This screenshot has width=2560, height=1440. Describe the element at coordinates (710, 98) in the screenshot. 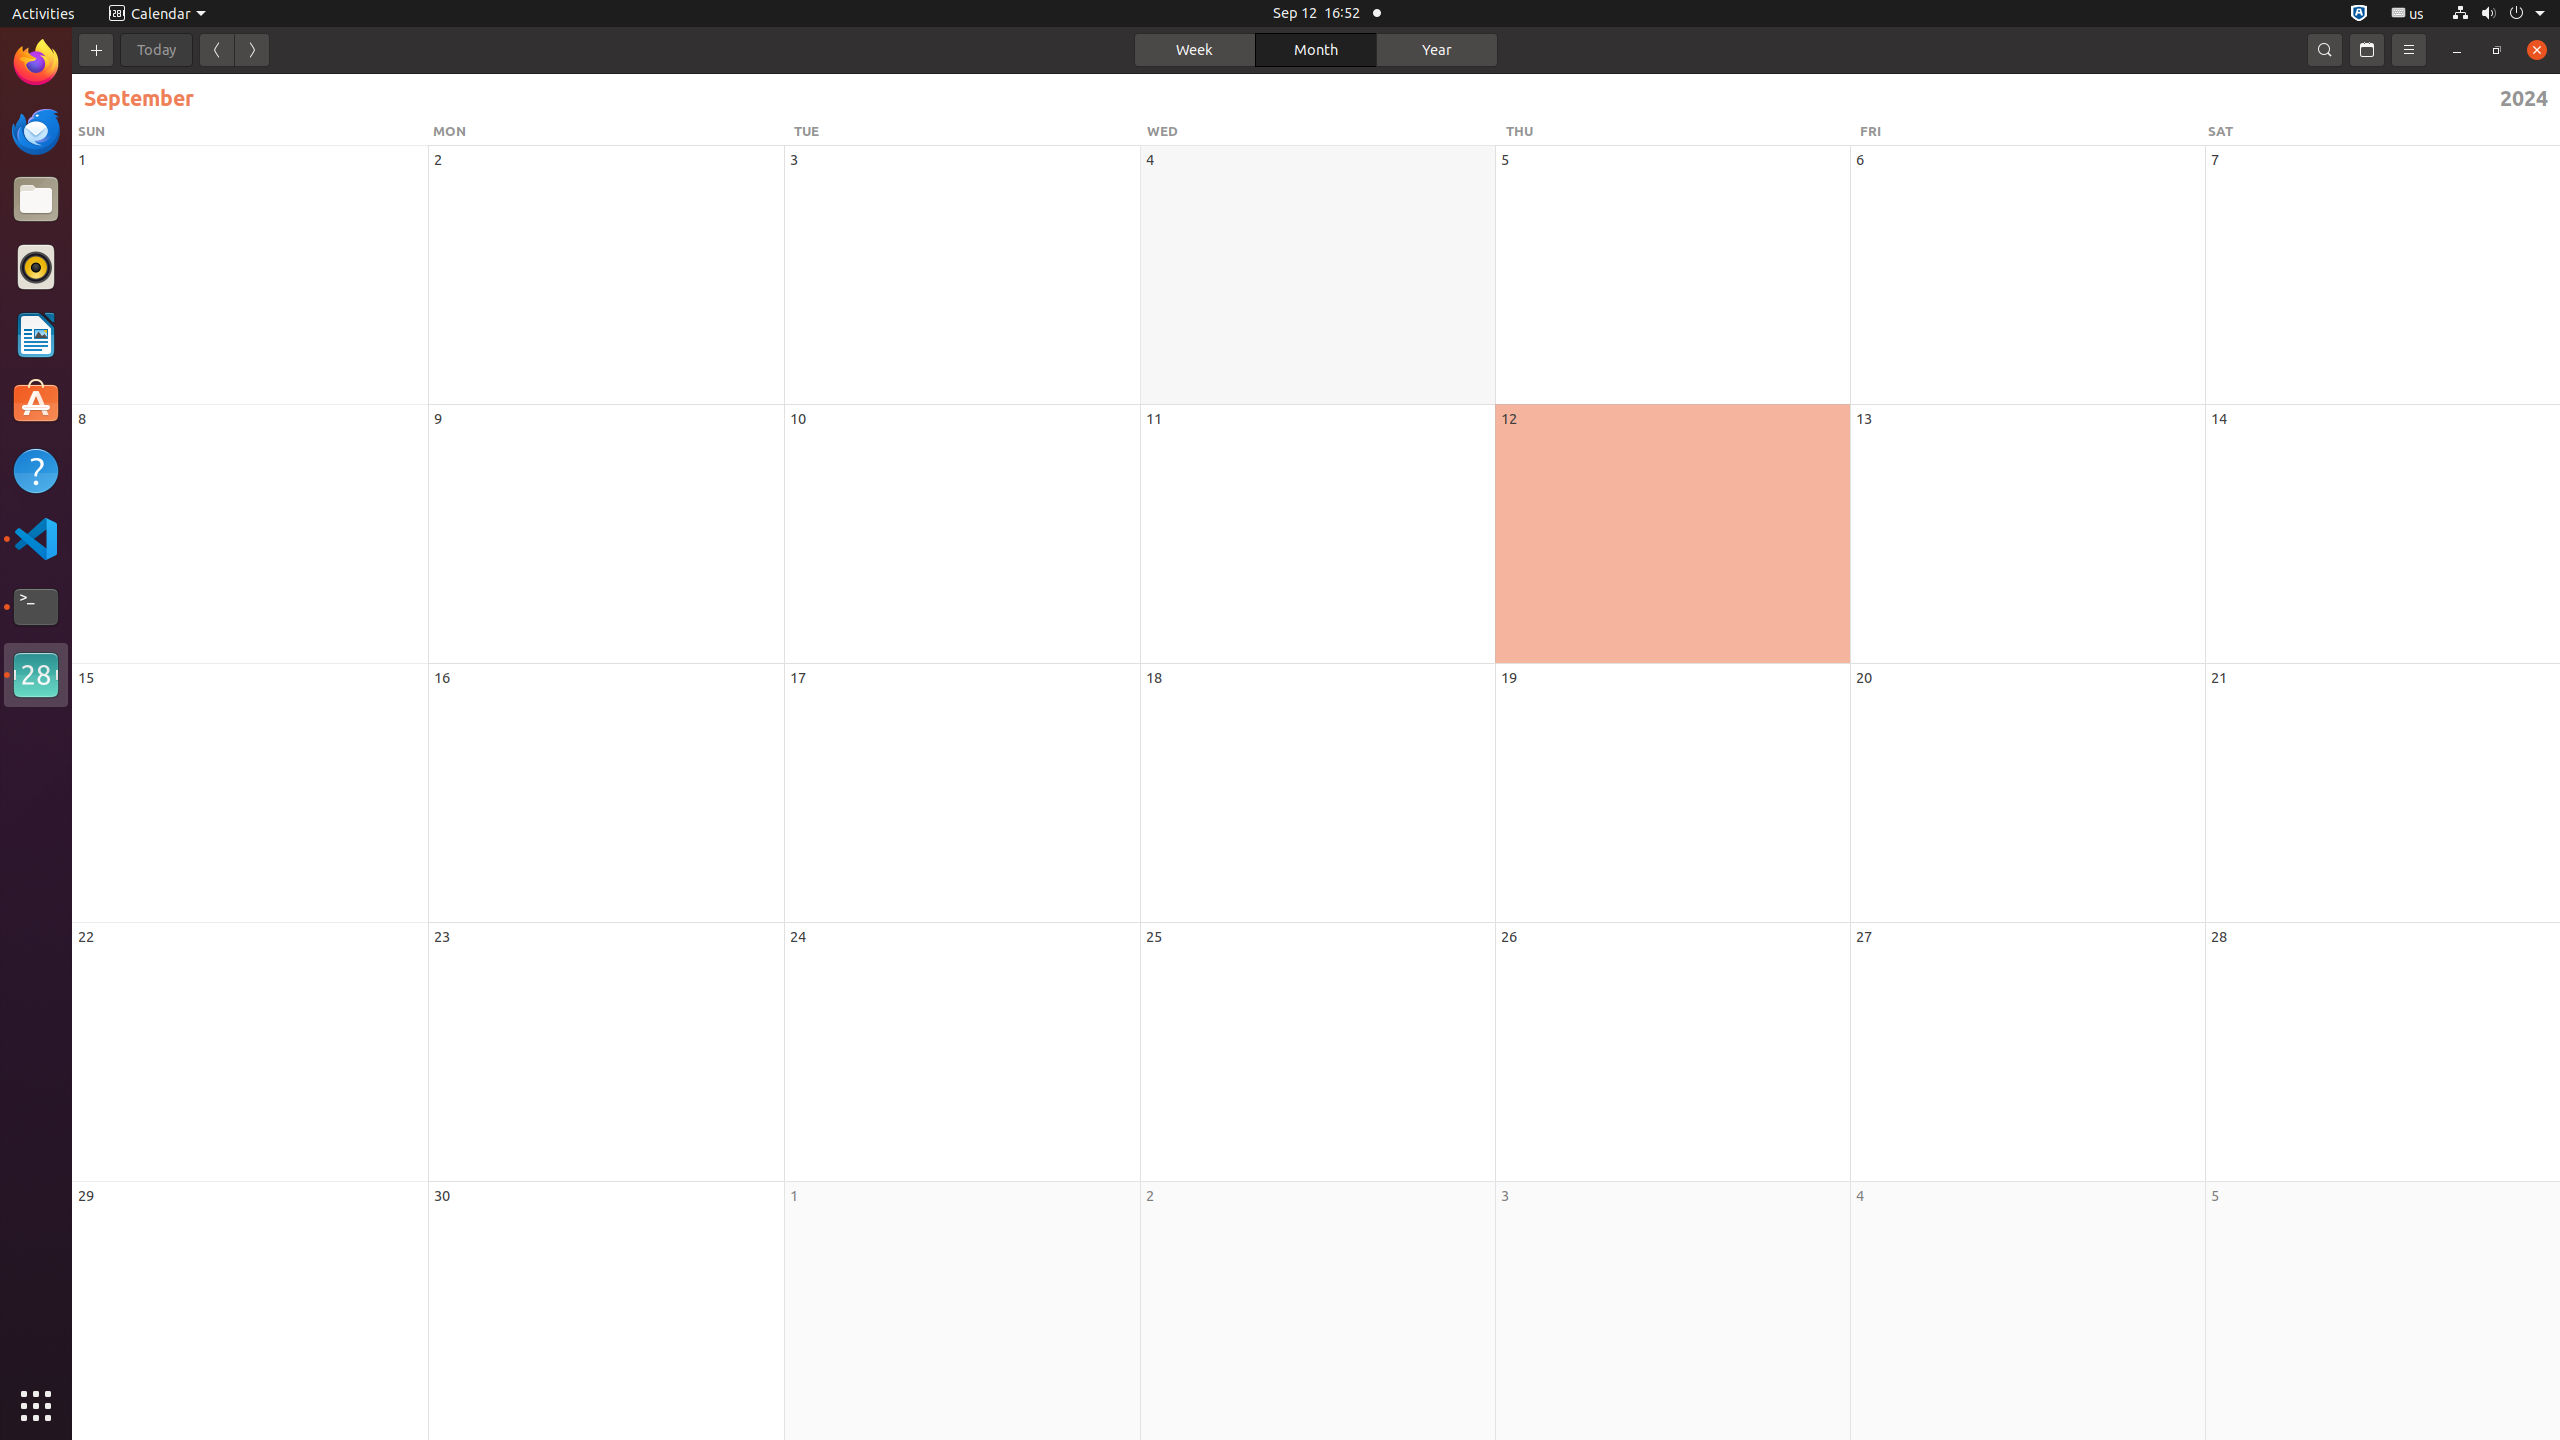

I see `September` at that location.